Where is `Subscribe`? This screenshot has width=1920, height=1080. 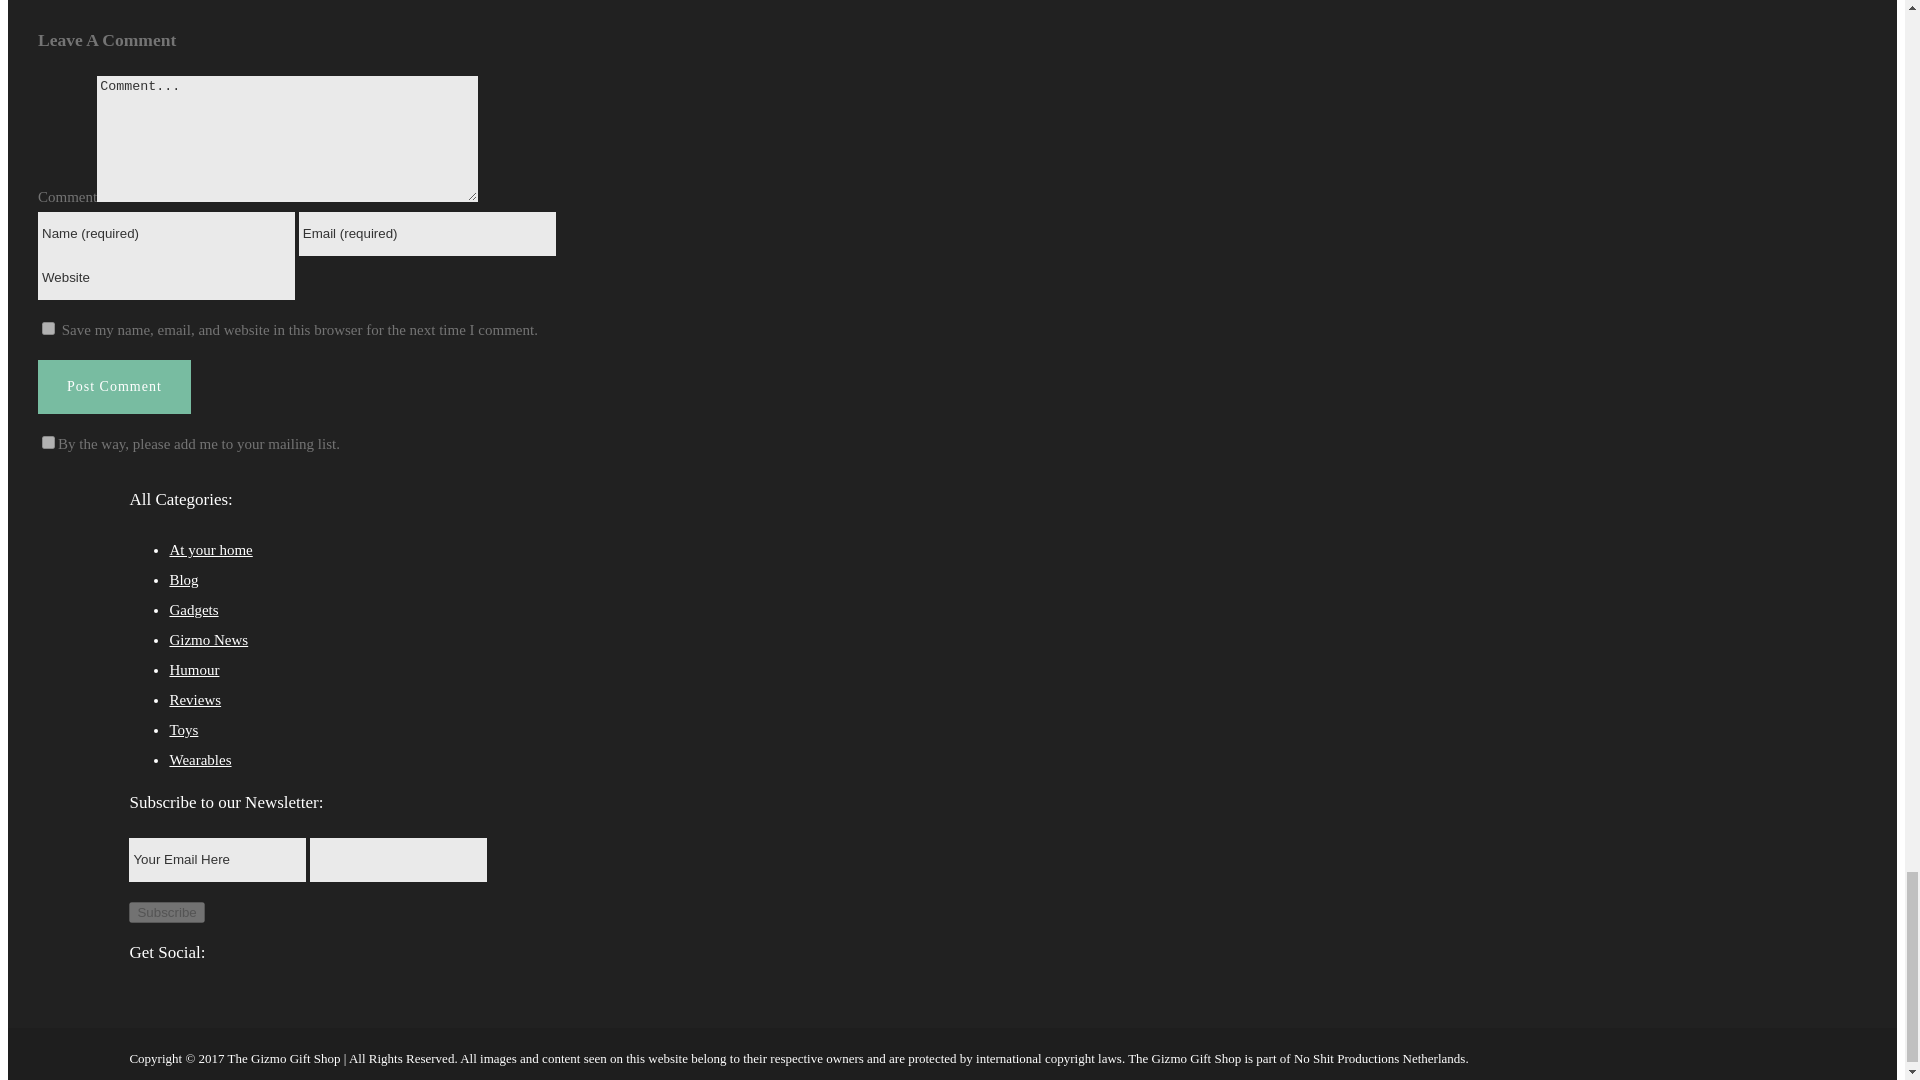
Subscribe is located at coordinates (166, 912).